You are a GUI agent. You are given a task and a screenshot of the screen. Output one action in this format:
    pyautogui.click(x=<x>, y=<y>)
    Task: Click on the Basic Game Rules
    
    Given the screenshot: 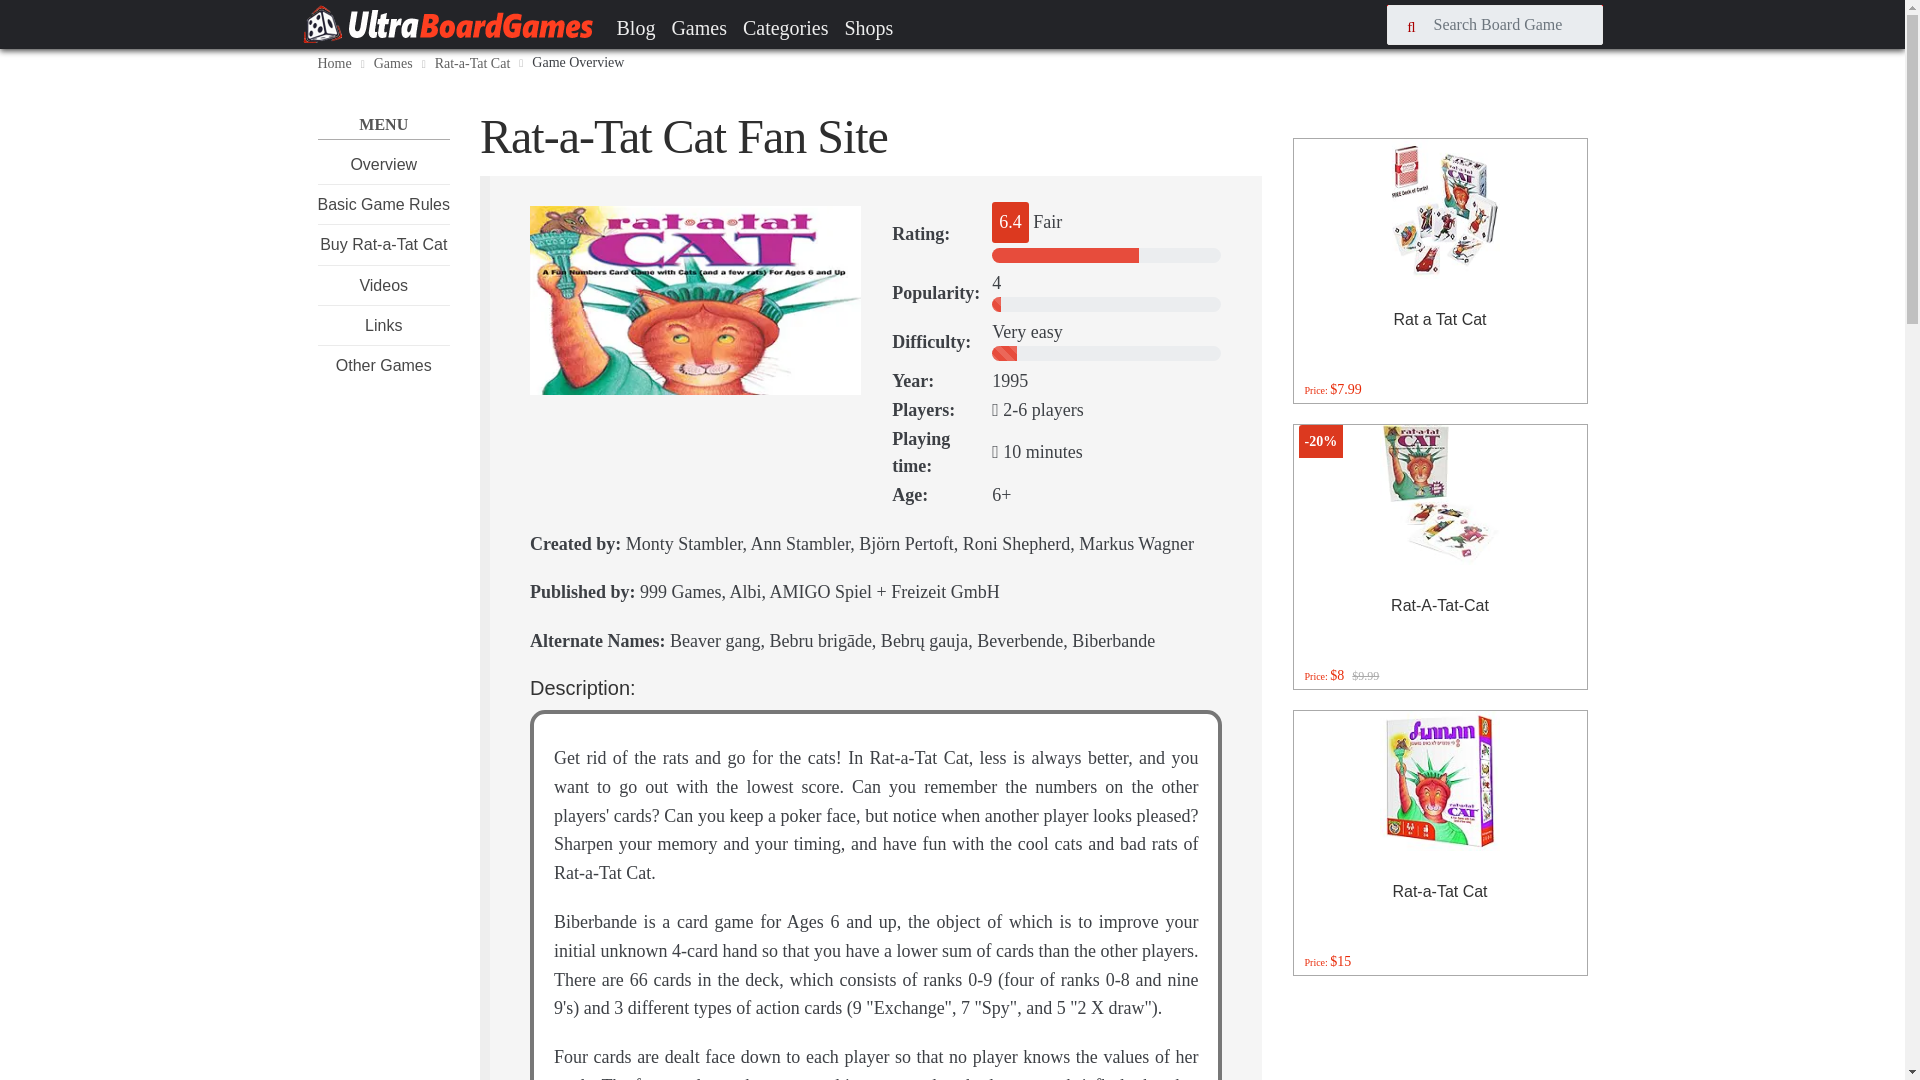 What is the action you would take?
    pyautogui.click(x=384, y=204)
    